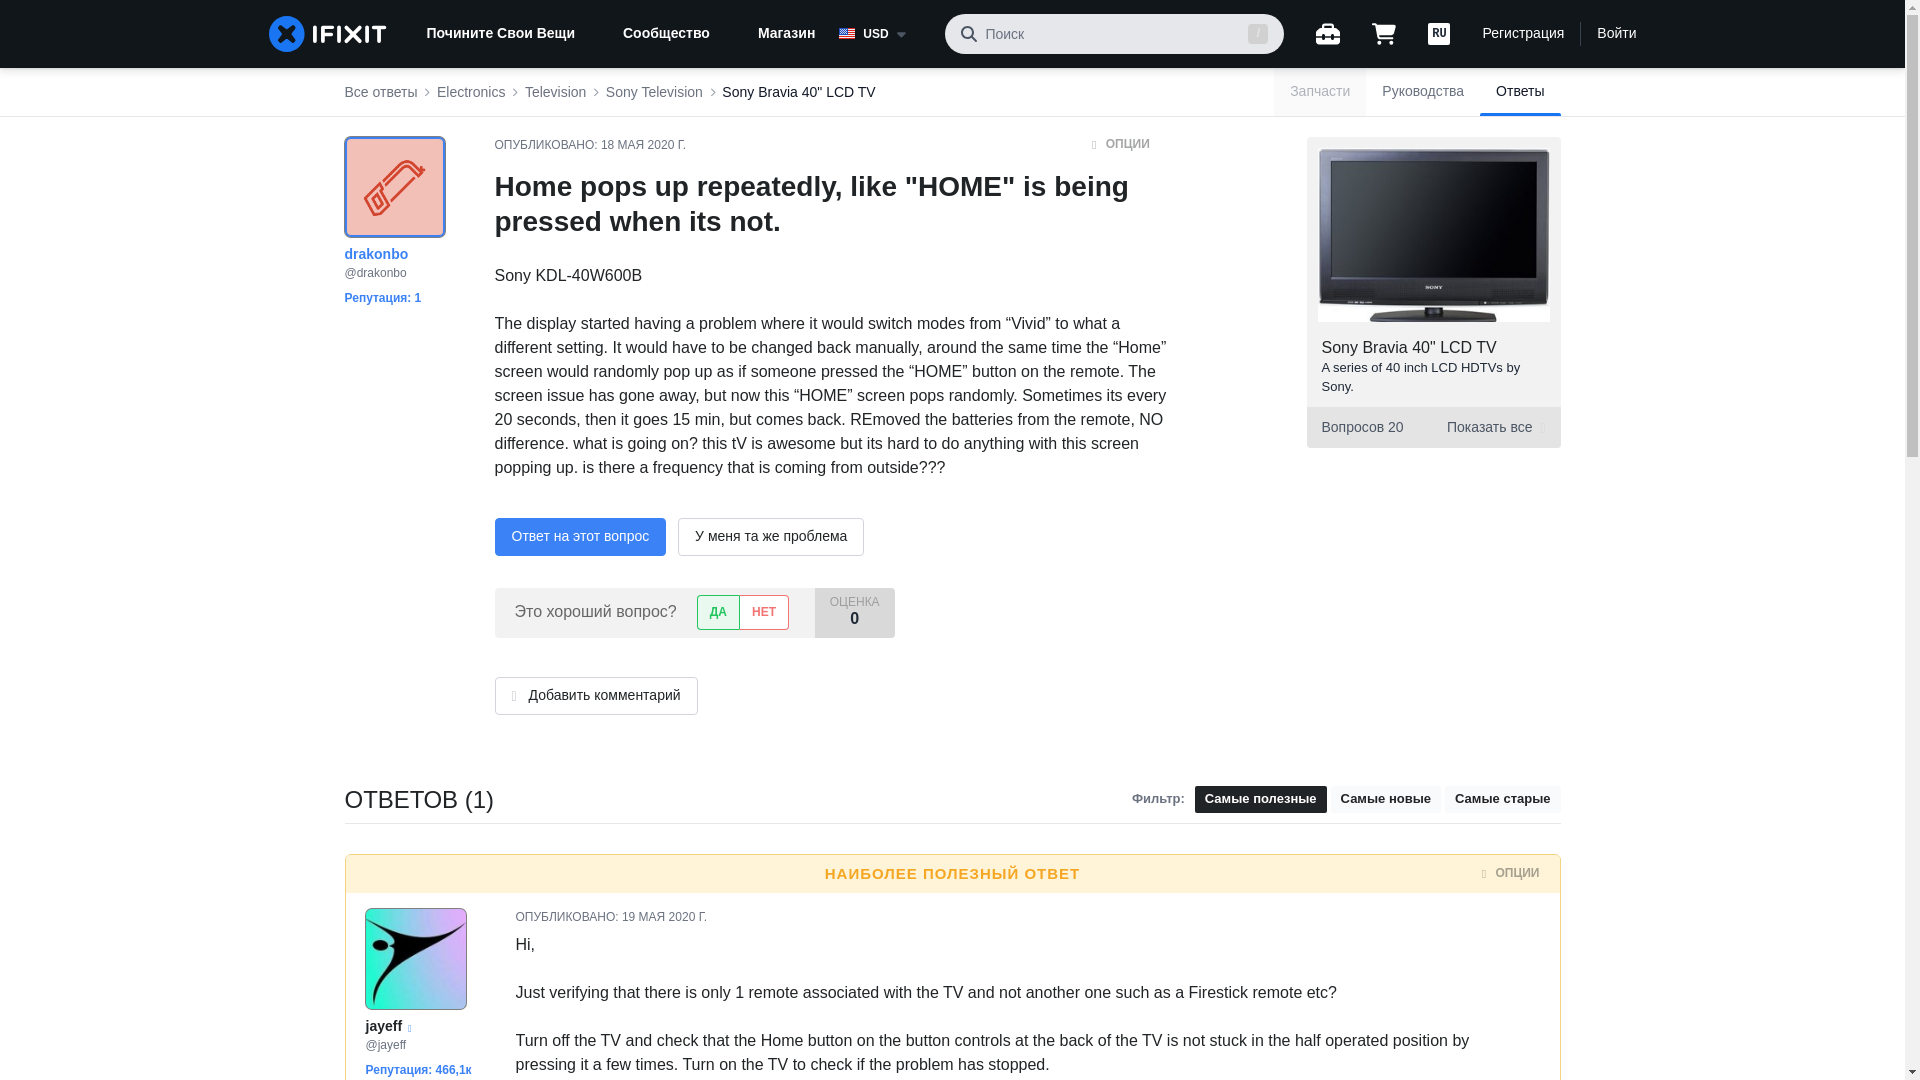 This screenshot has width=1920, height=1080. What do you see at coordinates (798, 92) in the screenshot?
I see `Sony Bravia 40" LCD TV` at bounding box center [798, 92].